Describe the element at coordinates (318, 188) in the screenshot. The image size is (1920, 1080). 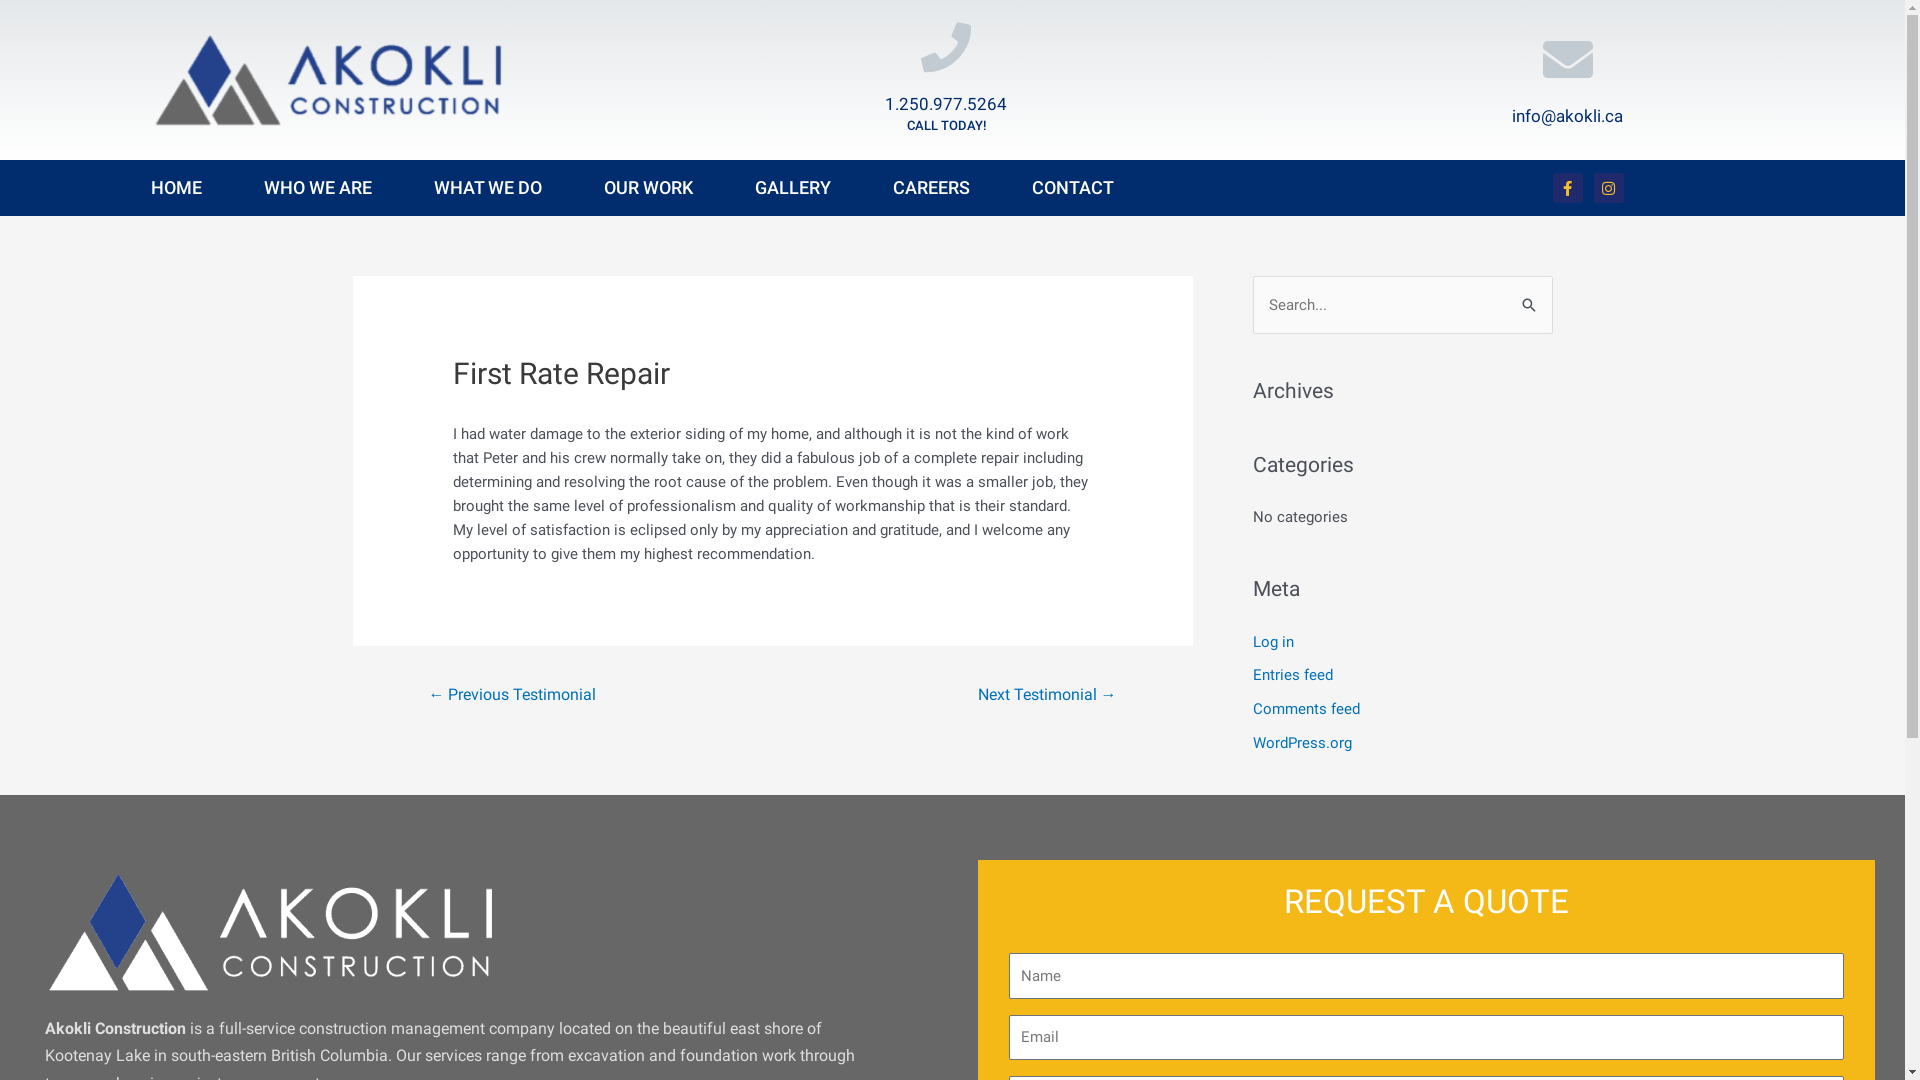
I see `WHO WE ARE` at that location.